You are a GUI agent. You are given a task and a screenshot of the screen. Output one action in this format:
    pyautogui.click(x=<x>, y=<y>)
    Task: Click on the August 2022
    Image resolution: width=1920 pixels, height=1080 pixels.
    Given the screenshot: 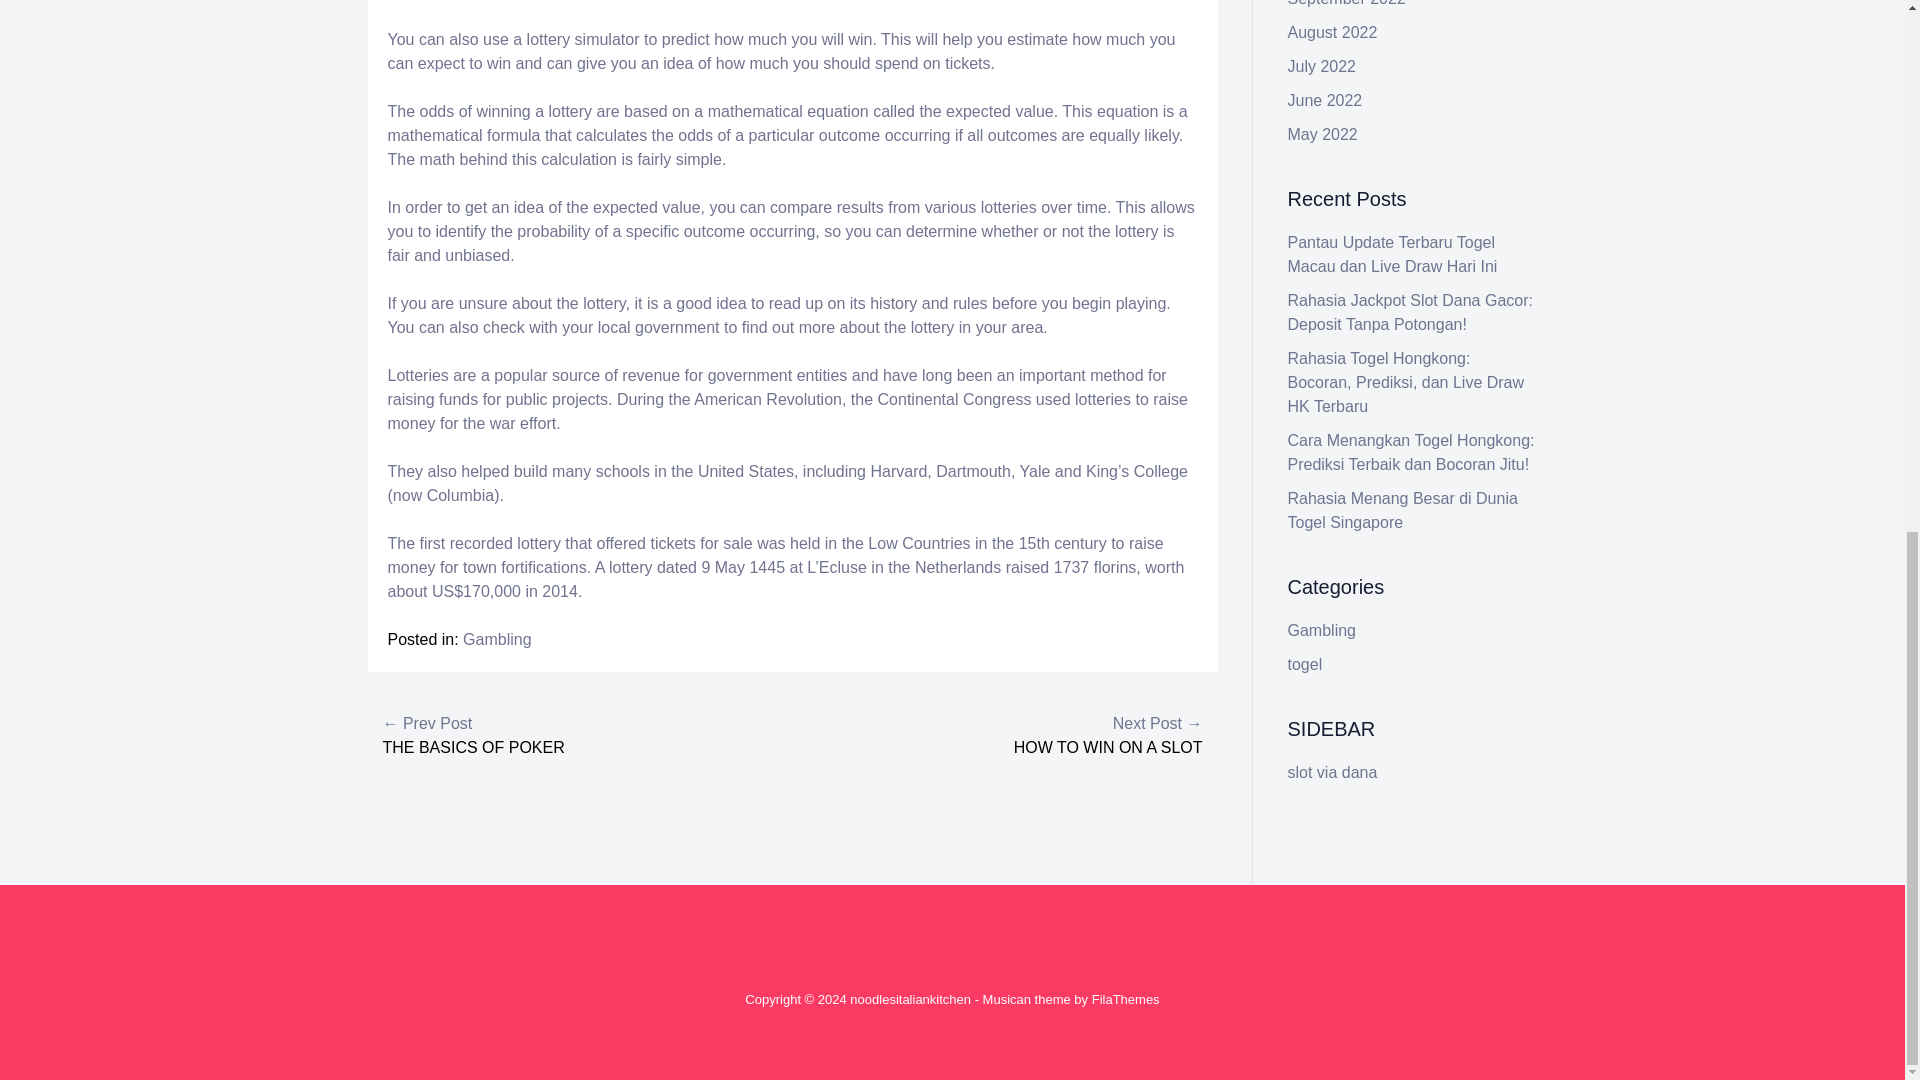 What is the action you would take?
    pyautogui.click(x=1333, y=32)
    